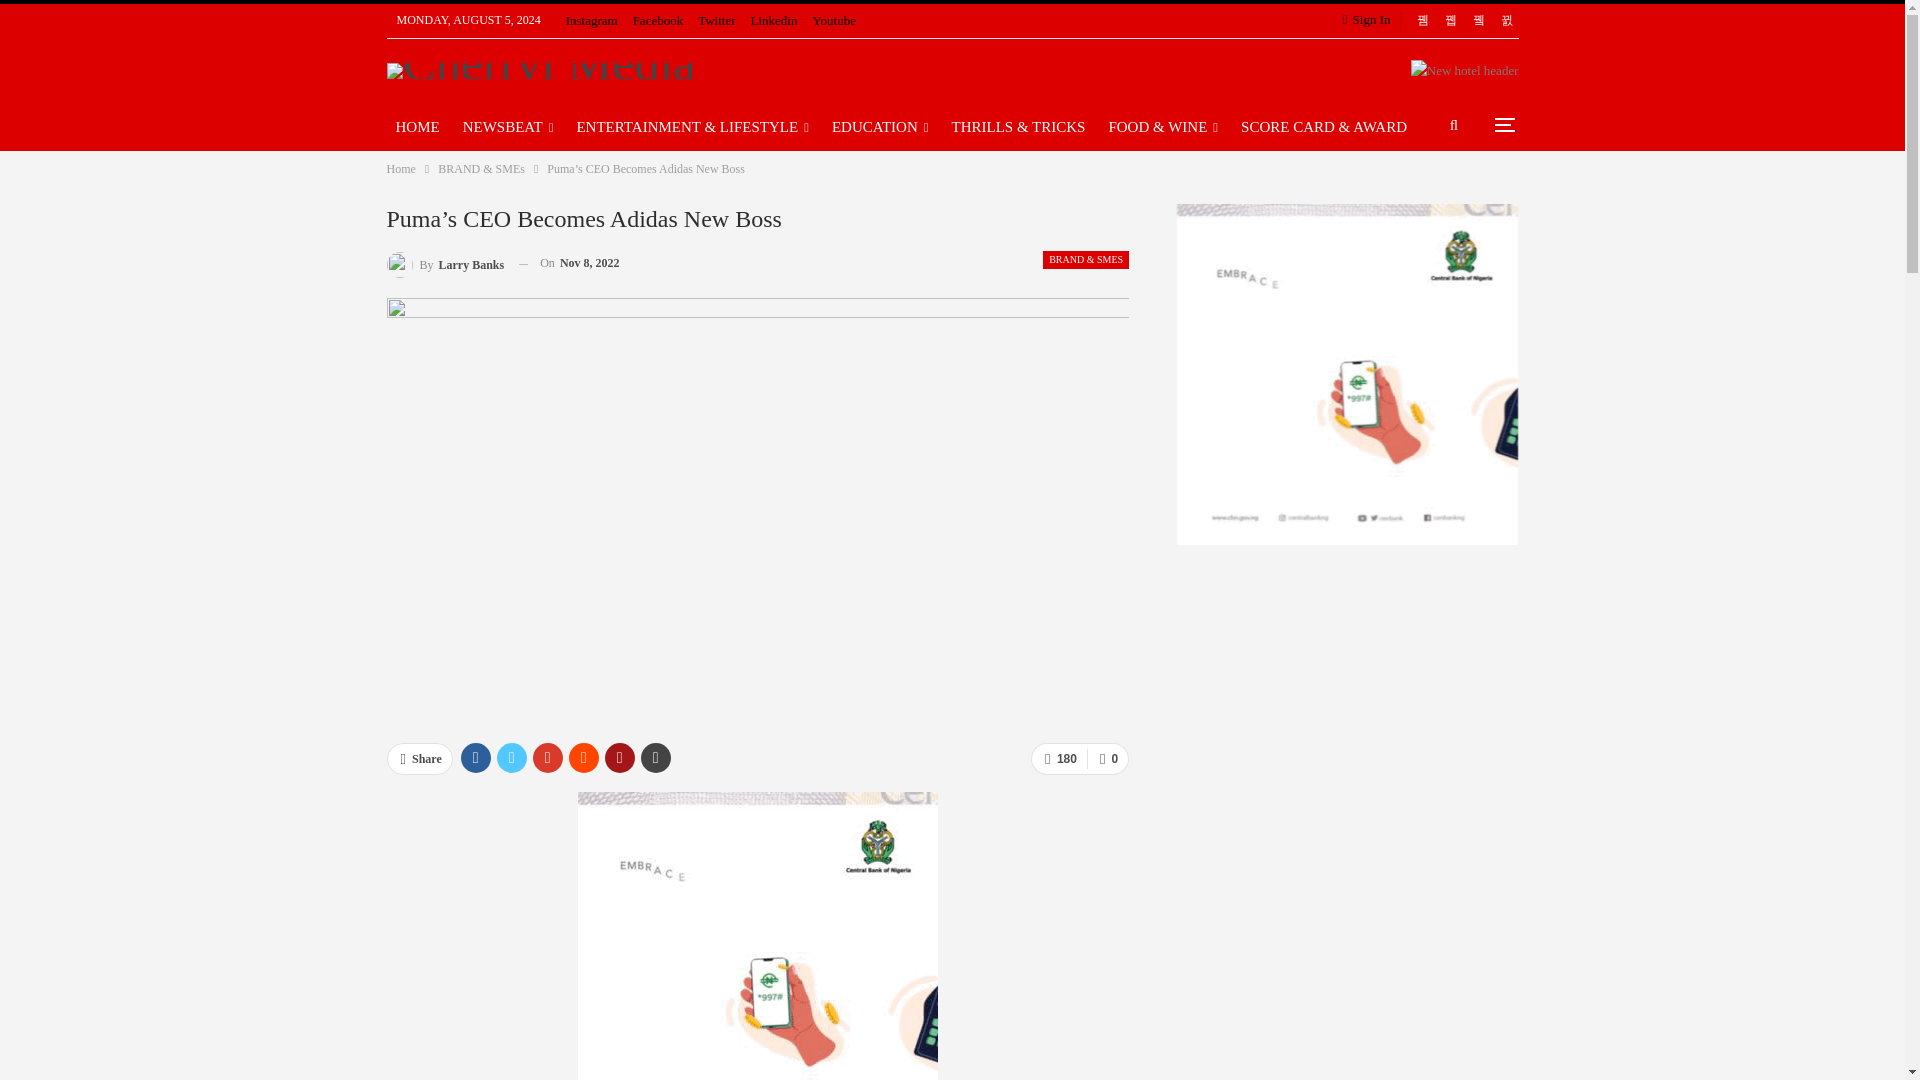  What do you see at coordinates (508, 126) in the screenshot?
I see `NEWSBEAT` at bounding box center [508, 126].